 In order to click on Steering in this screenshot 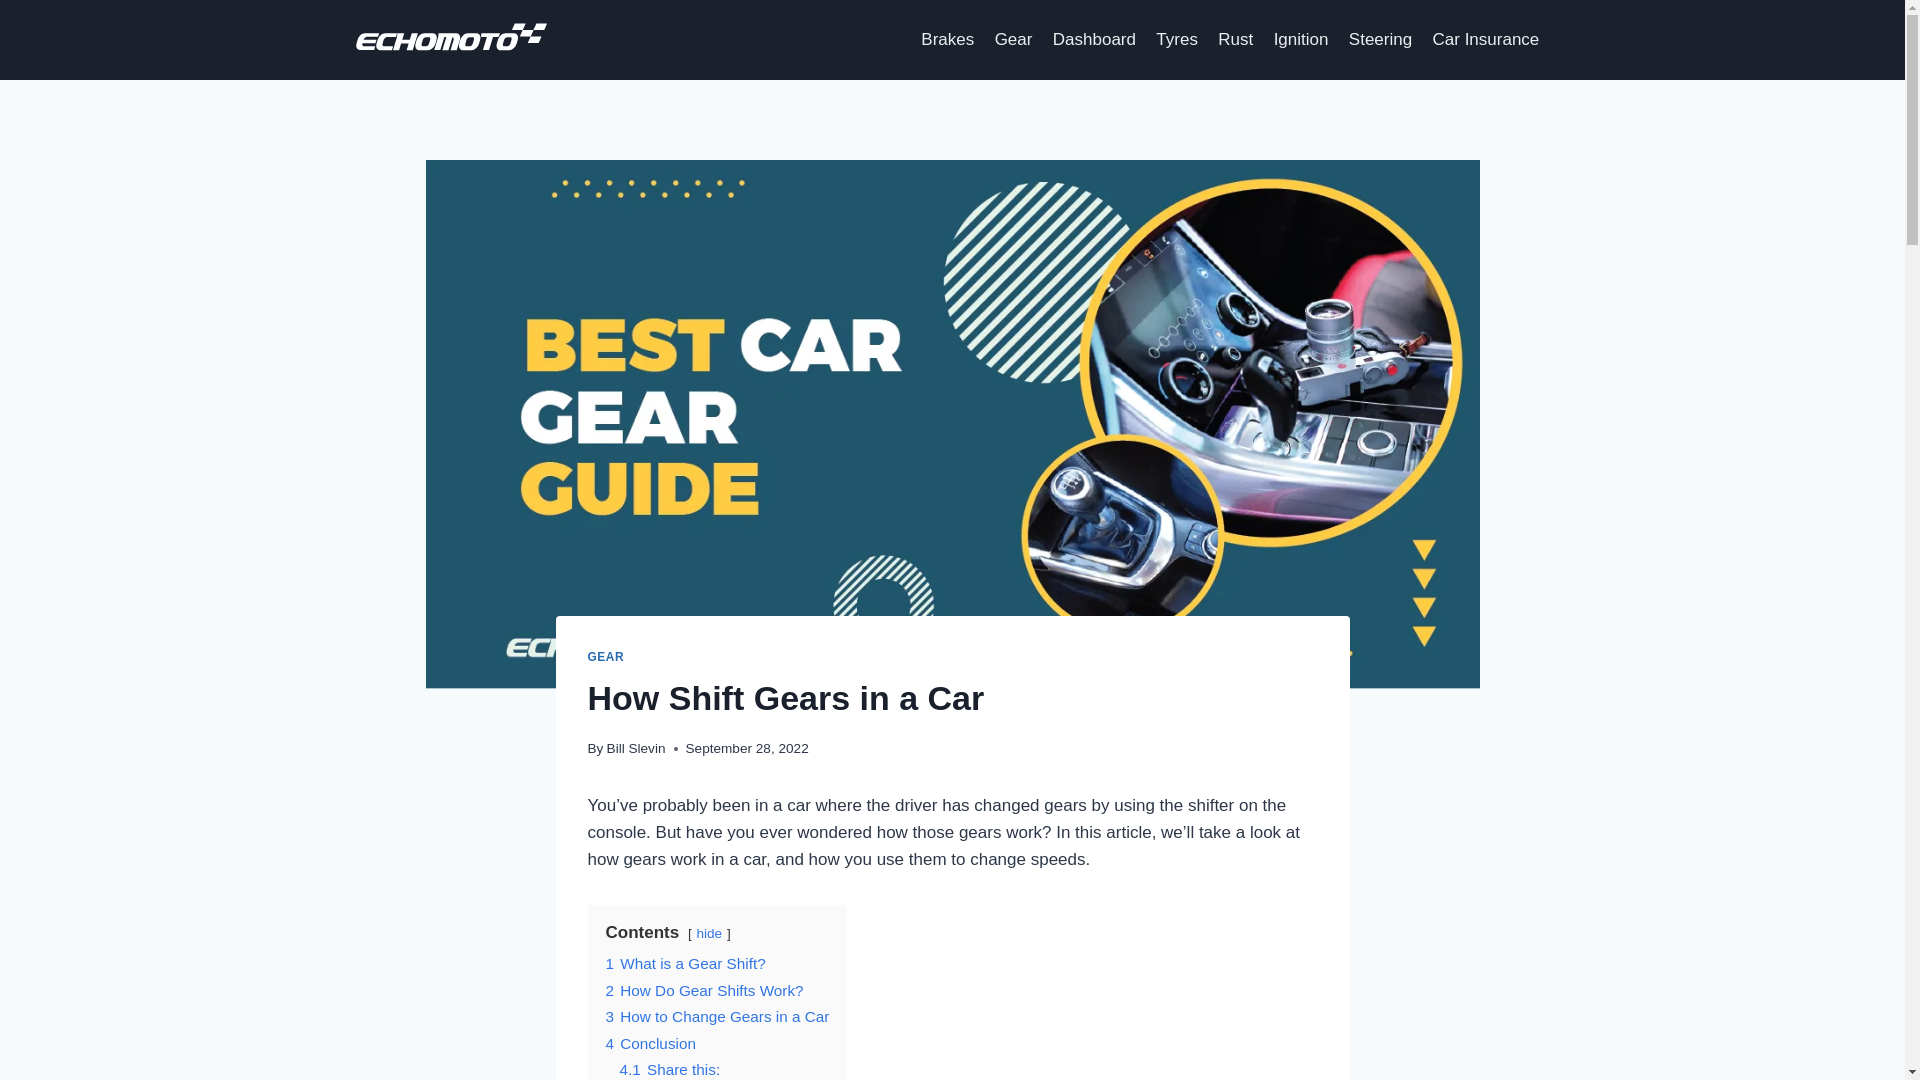, I will do `click(1380, 38)`.